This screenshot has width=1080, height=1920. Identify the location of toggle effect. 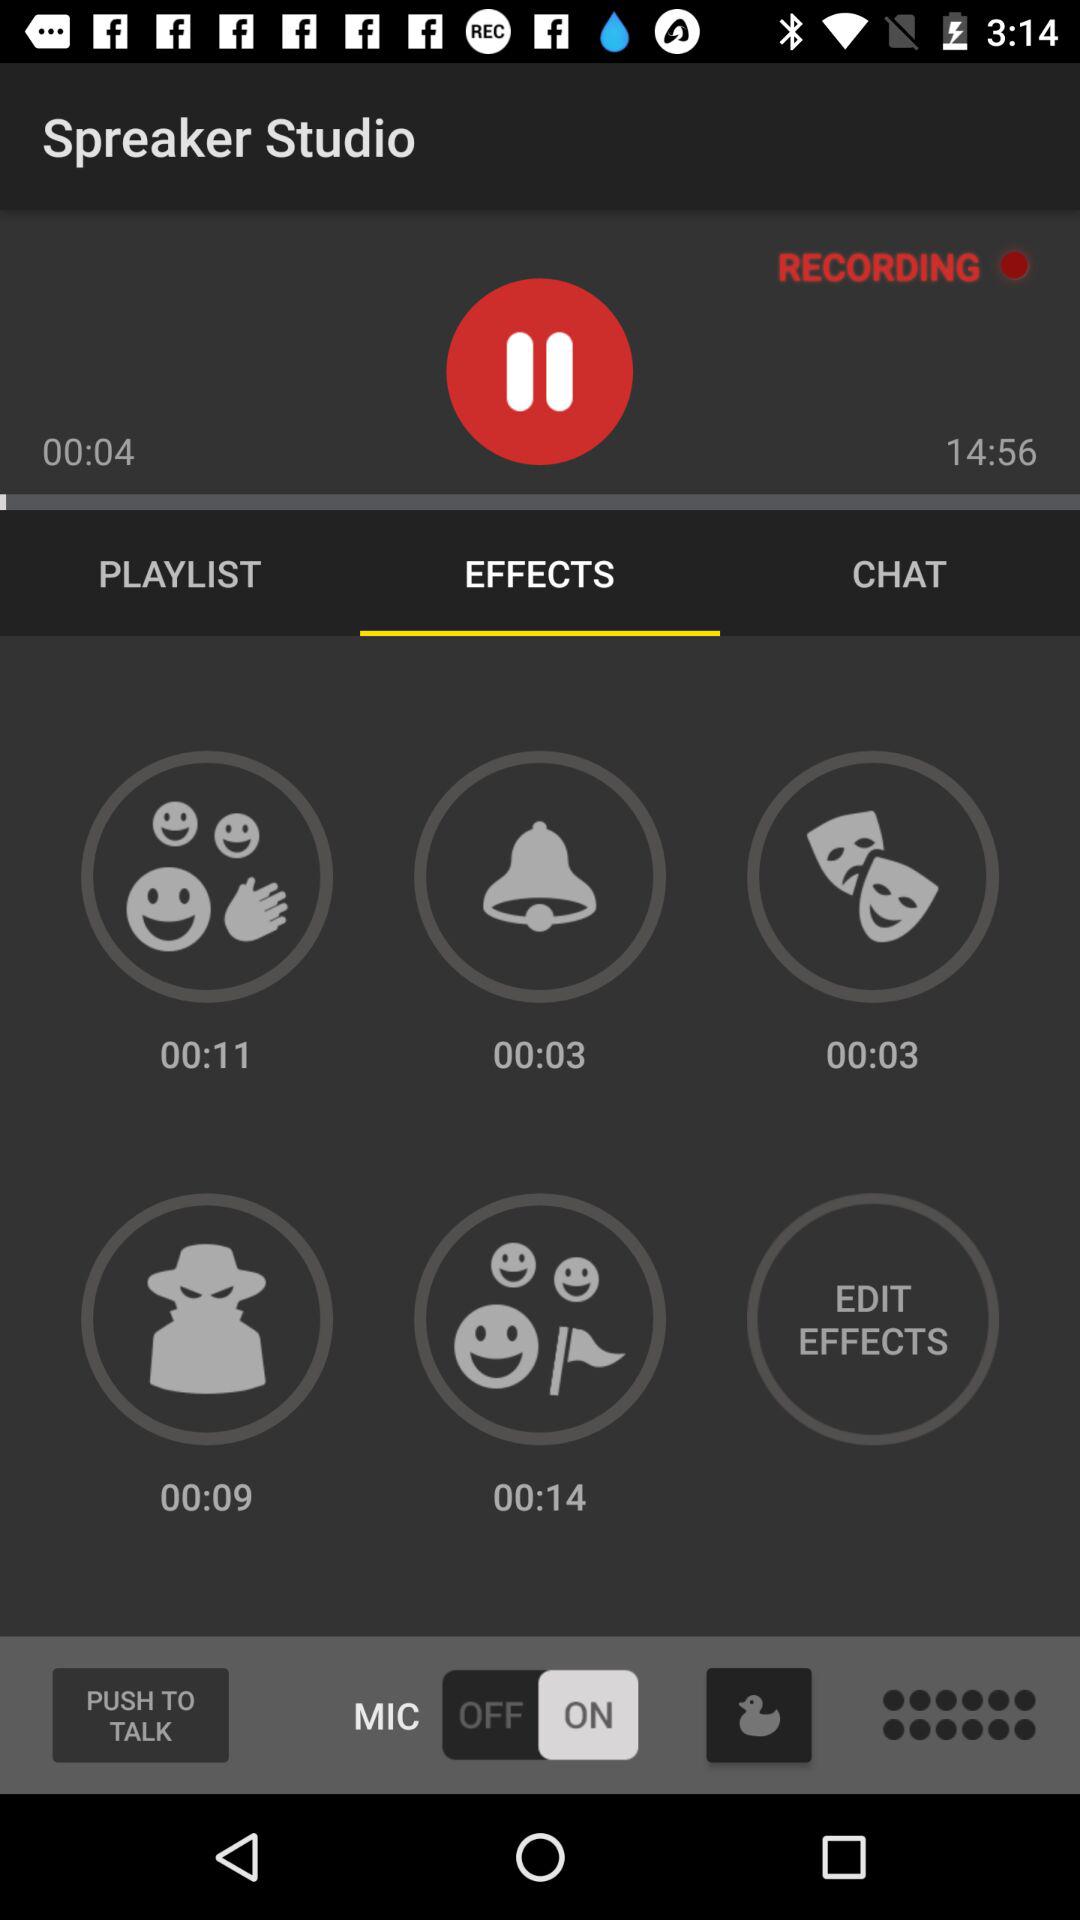
(540, 1319).